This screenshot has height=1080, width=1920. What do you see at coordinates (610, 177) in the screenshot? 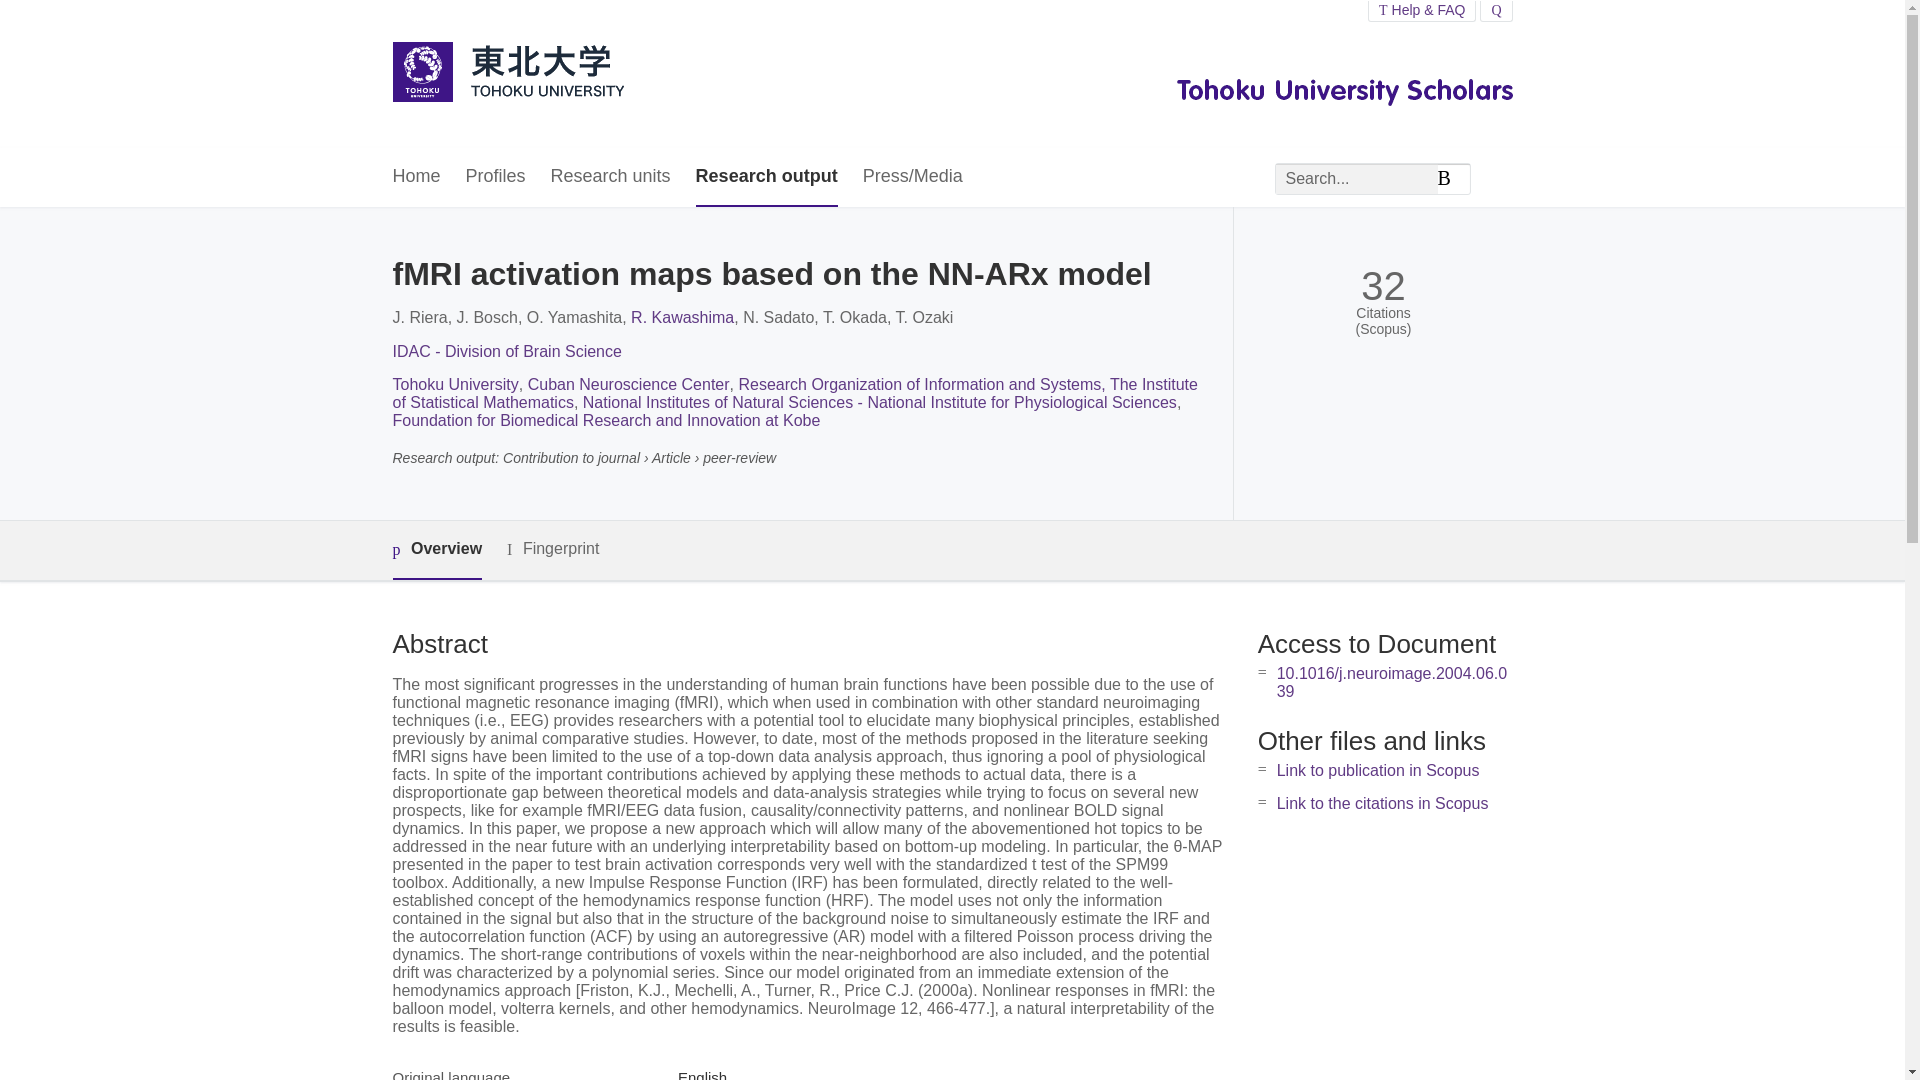
I see `Research units` at bounding box center [610, 177].